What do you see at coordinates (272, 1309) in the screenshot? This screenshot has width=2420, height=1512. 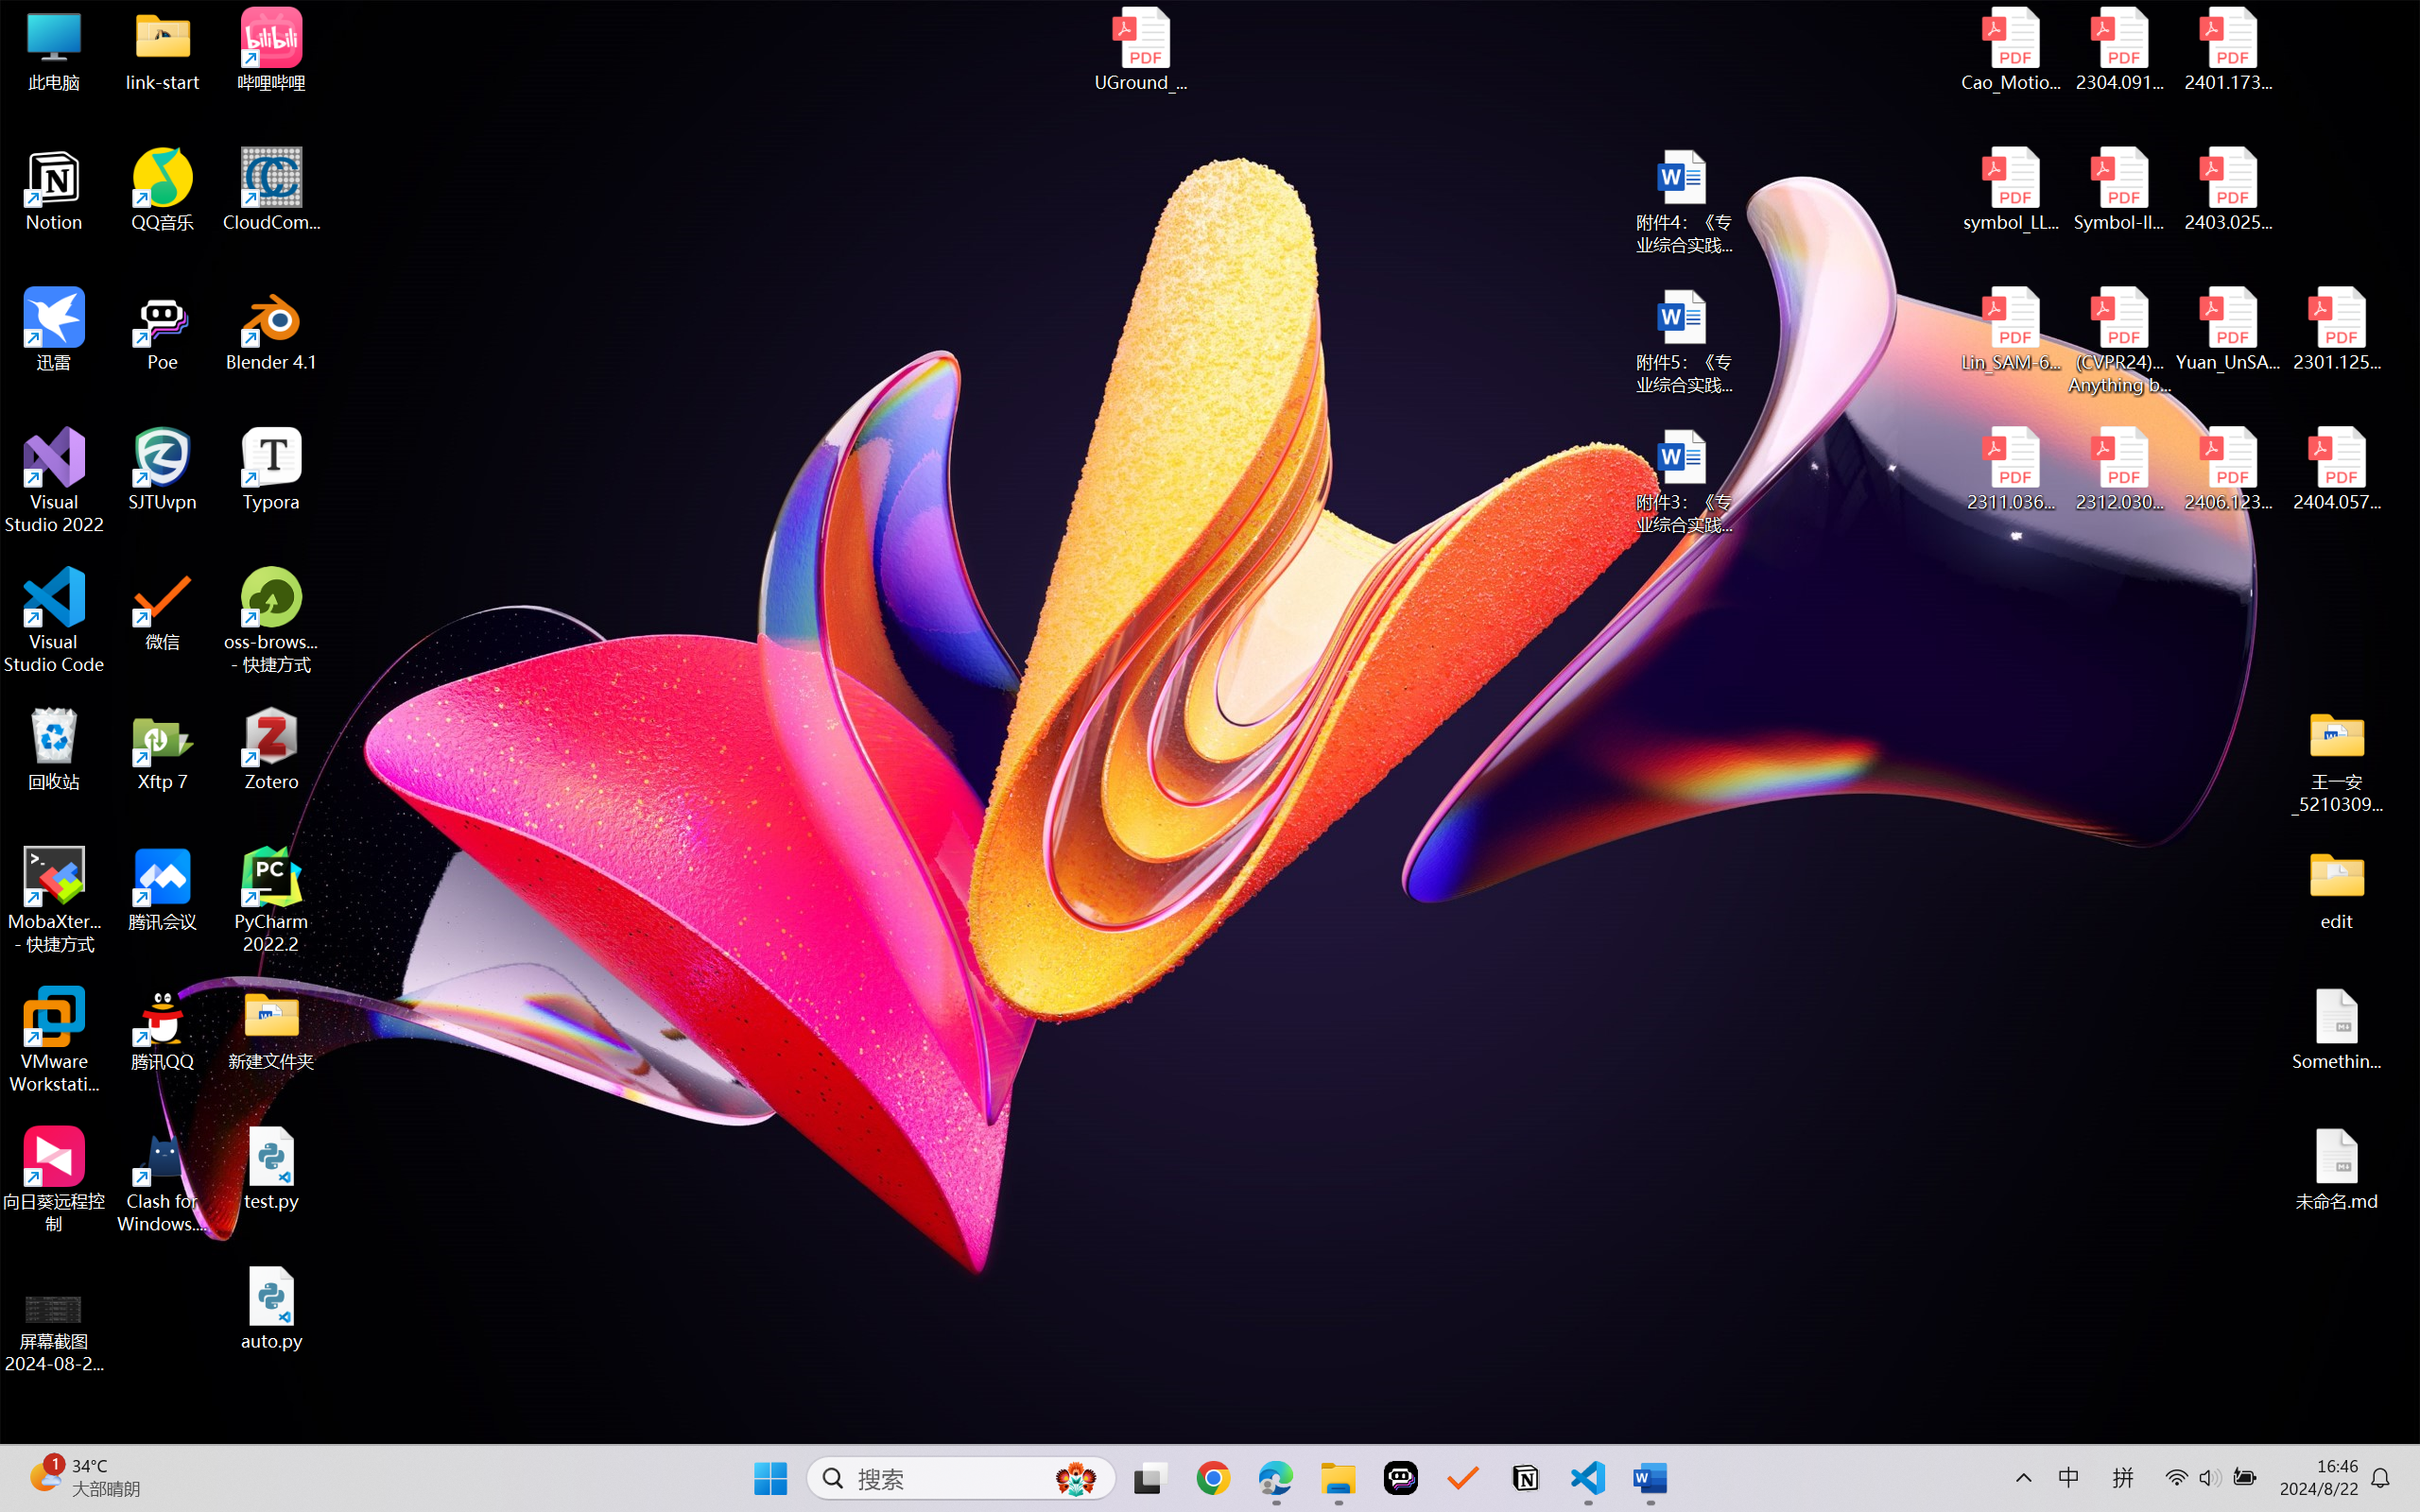 I see `auto.py` at bounding box center [272, 1309].